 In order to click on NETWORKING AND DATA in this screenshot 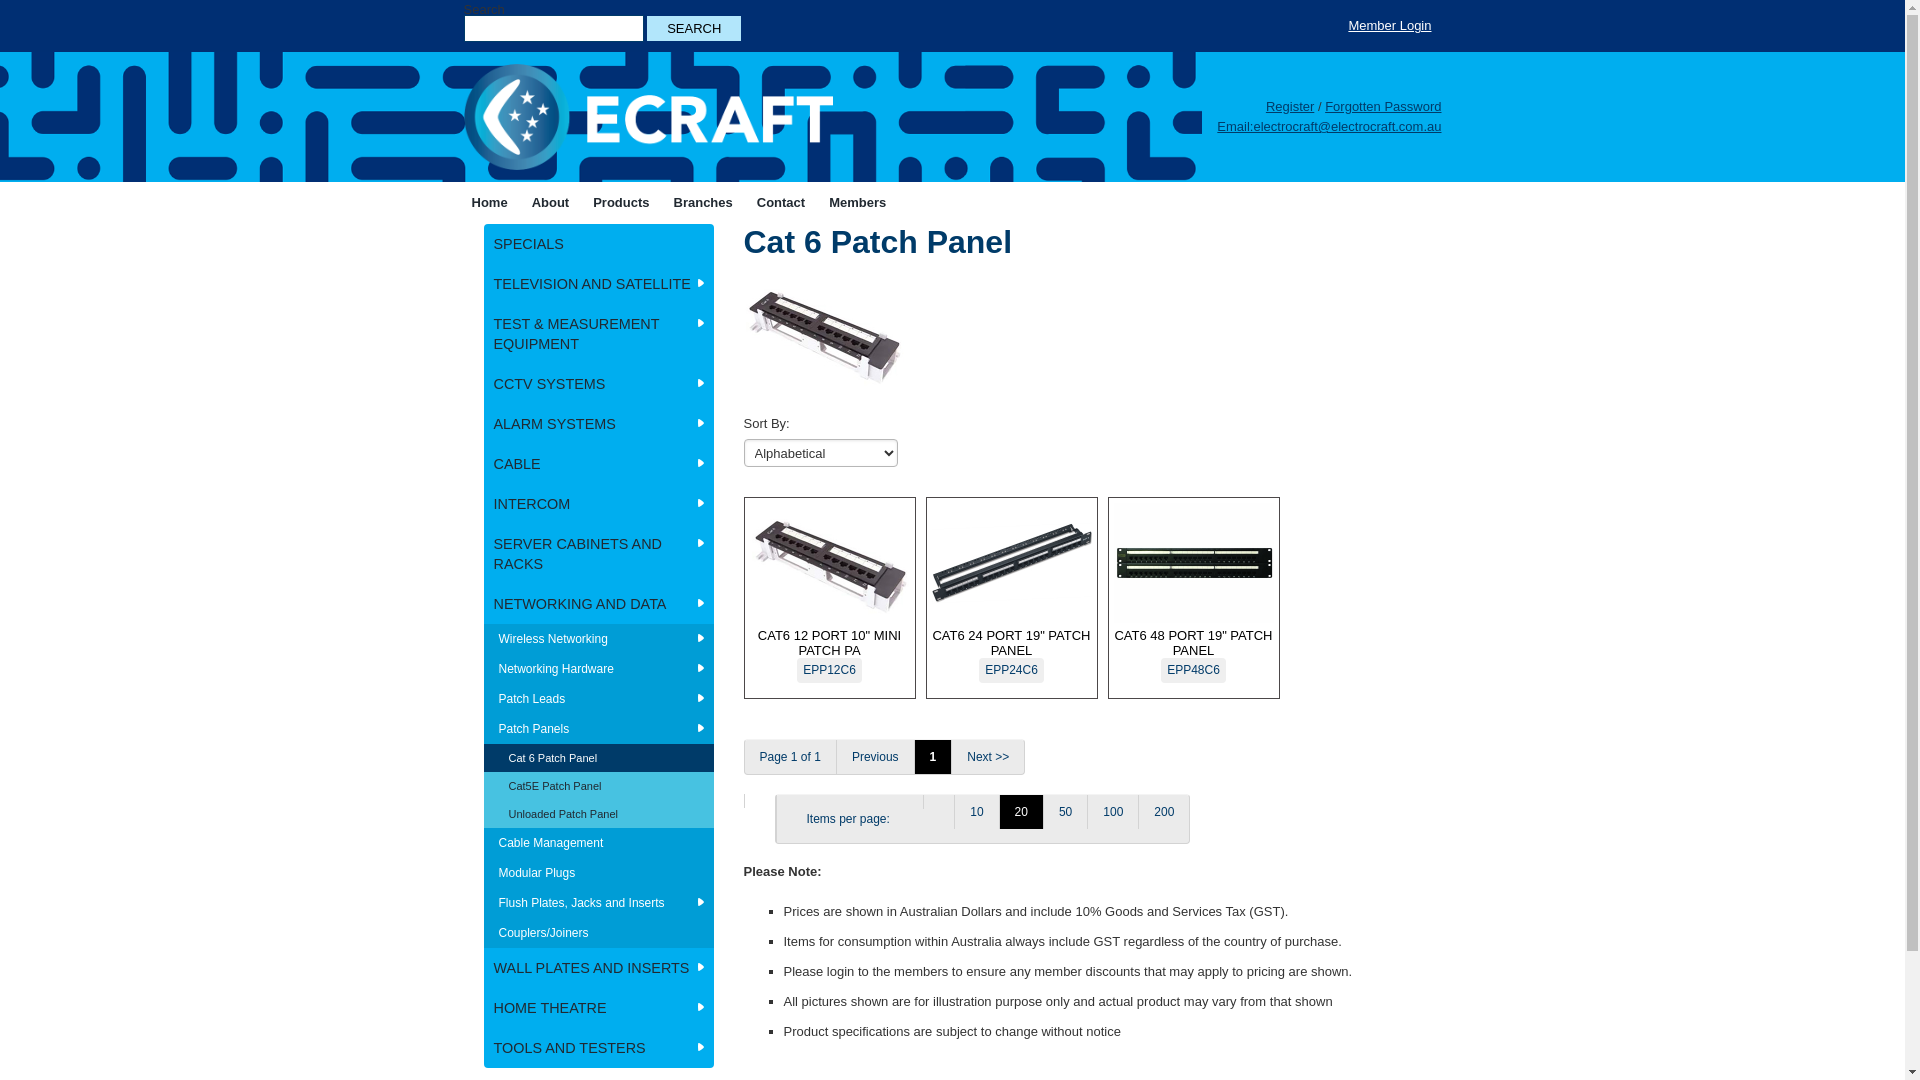, I will do `click(599, 604)`.